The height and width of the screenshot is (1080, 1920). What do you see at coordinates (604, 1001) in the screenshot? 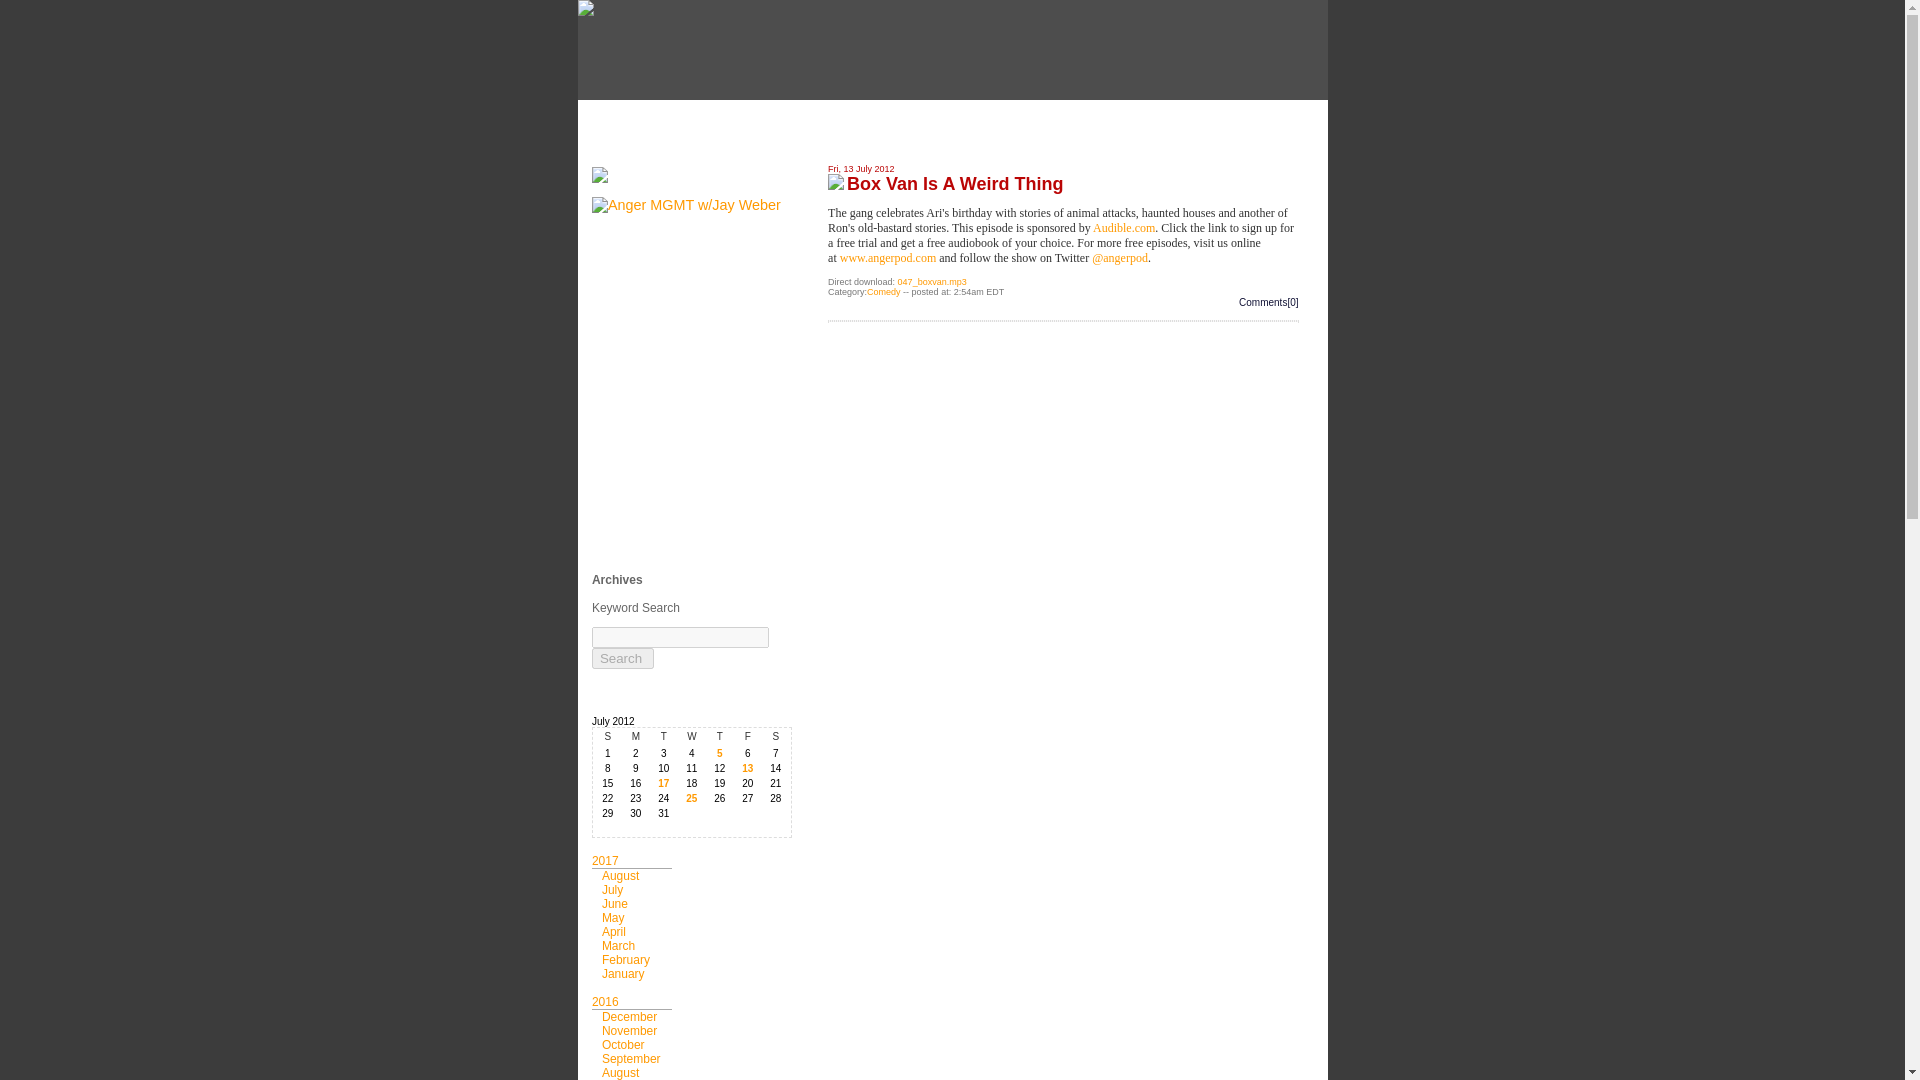
I see `2016` at bounding box center [604, 1001].